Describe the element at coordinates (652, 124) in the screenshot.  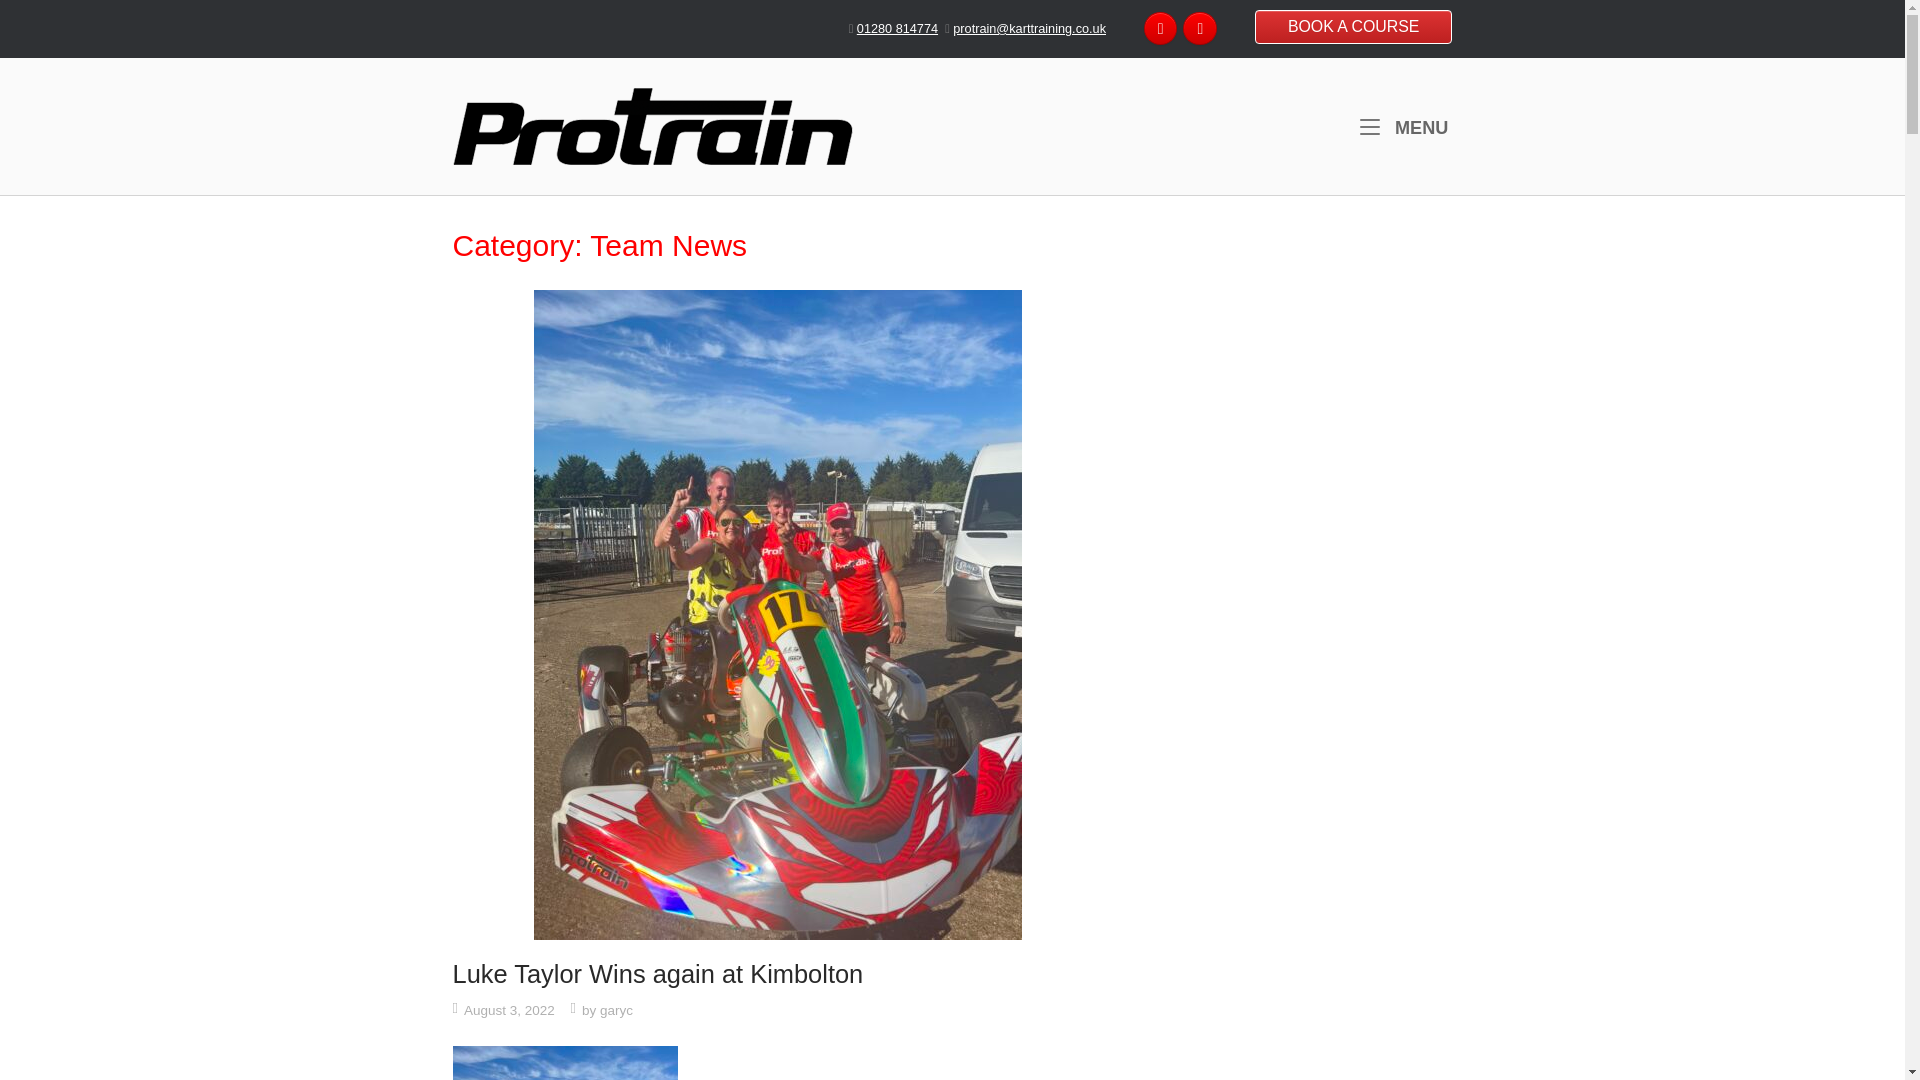
I see `Home` at that location.